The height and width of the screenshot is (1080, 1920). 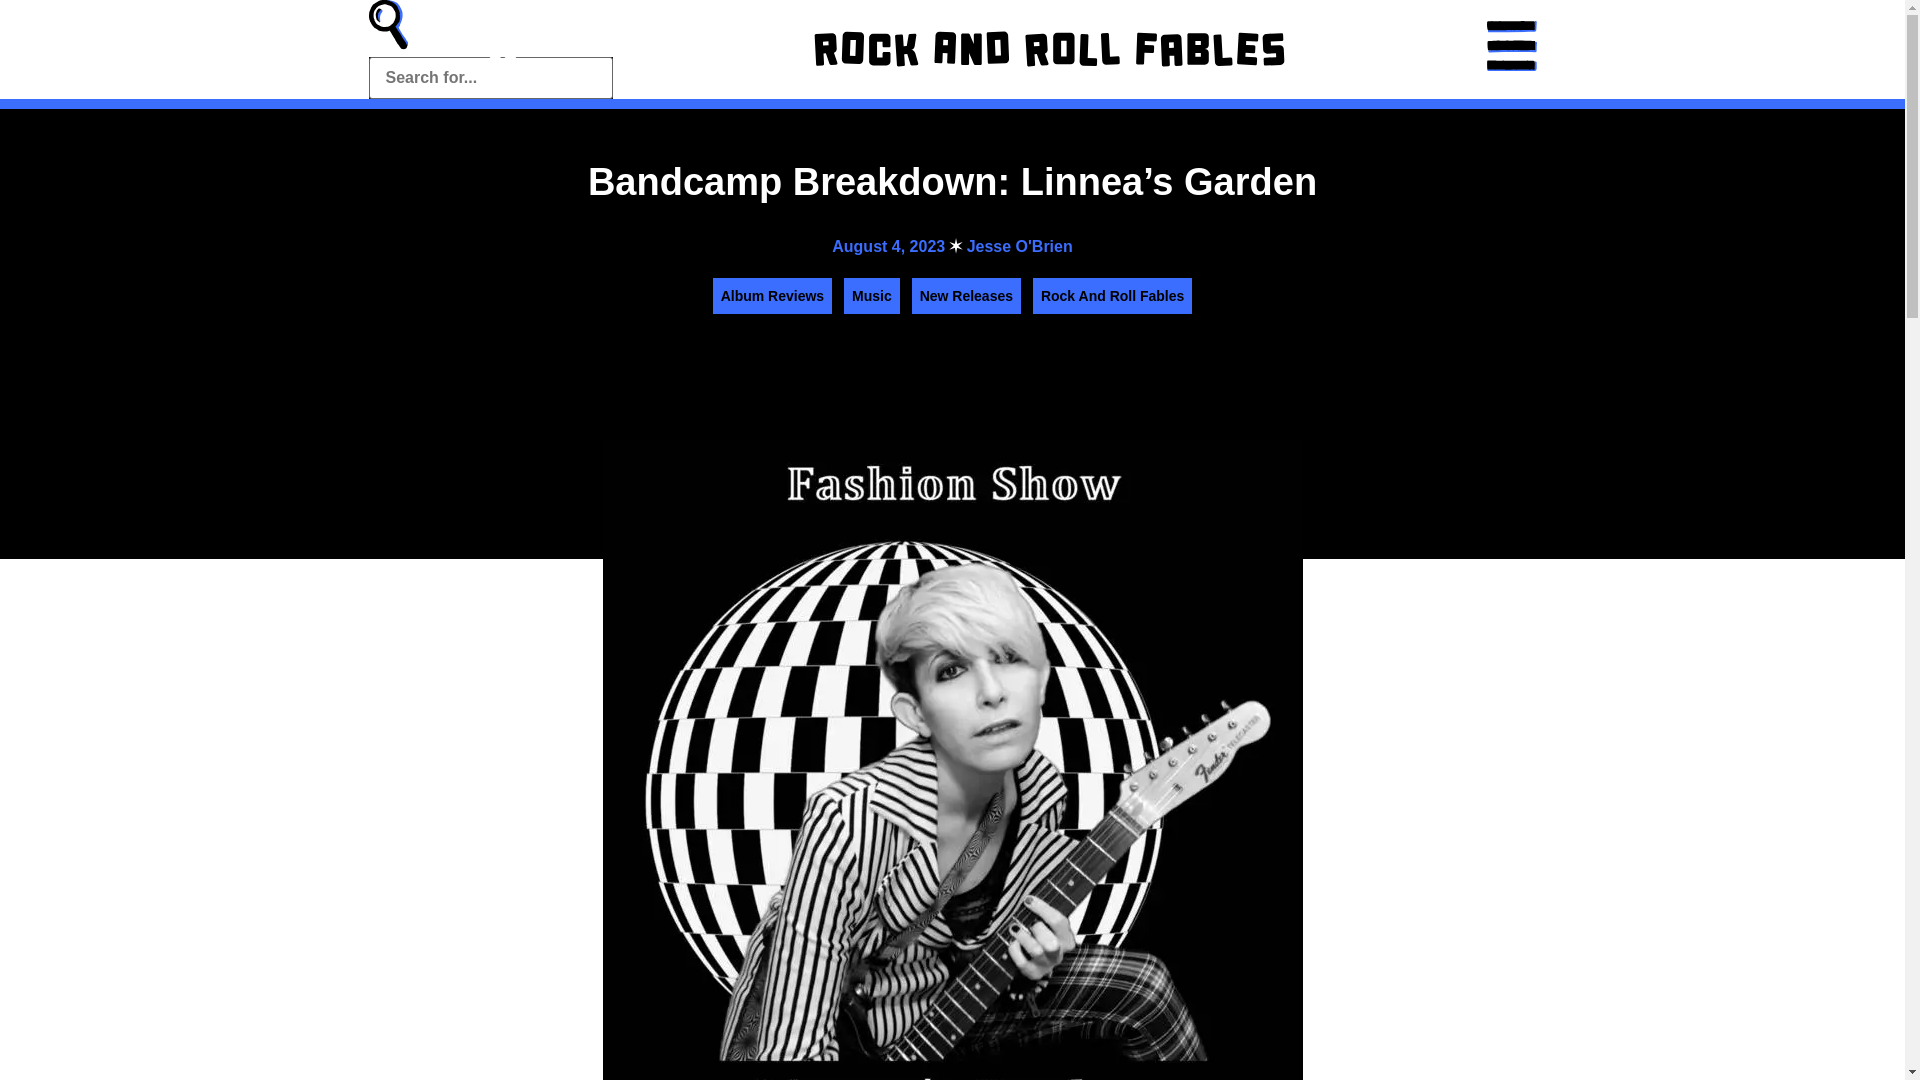 What do you see at coordinates (872, 296) in the screenshot?
I see `Music` at bounding box center [872, 296].